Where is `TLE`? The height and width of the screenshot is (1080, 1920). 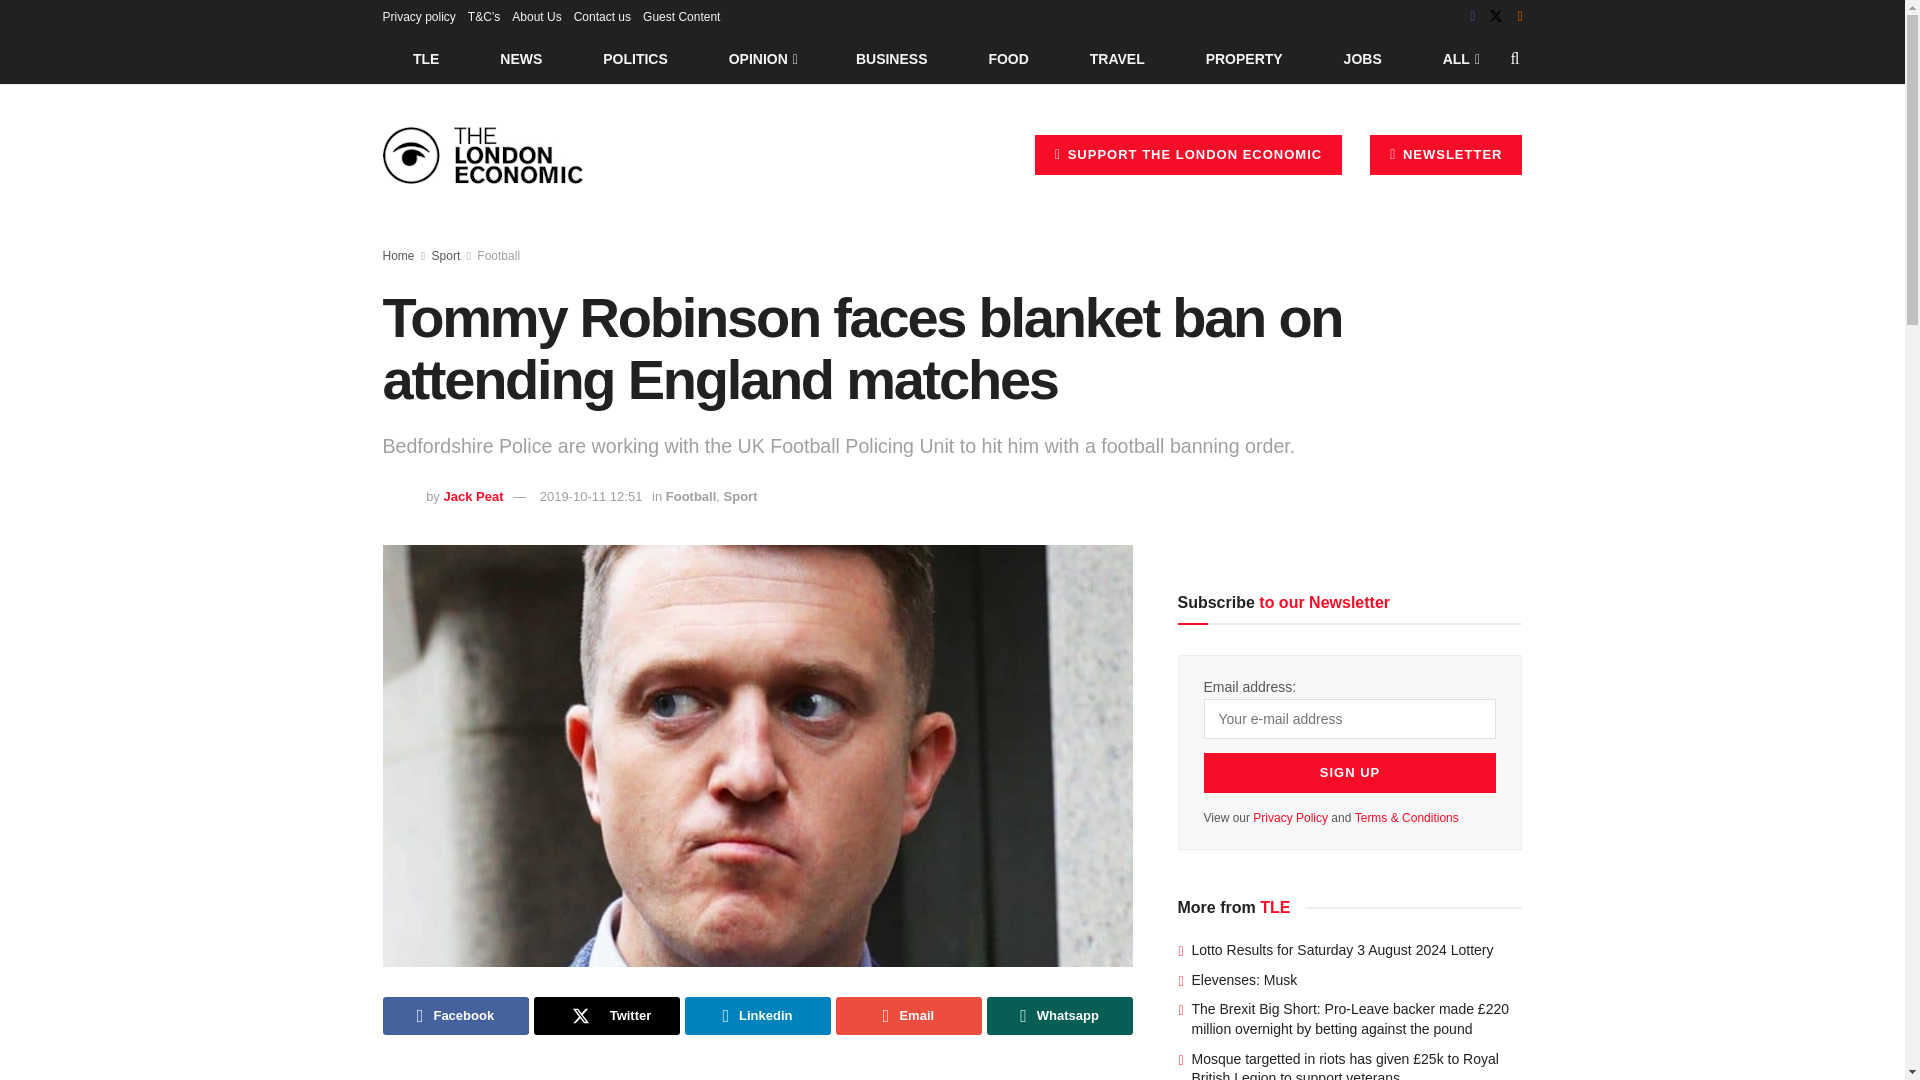 TLE is located at coordinates (425, 58).